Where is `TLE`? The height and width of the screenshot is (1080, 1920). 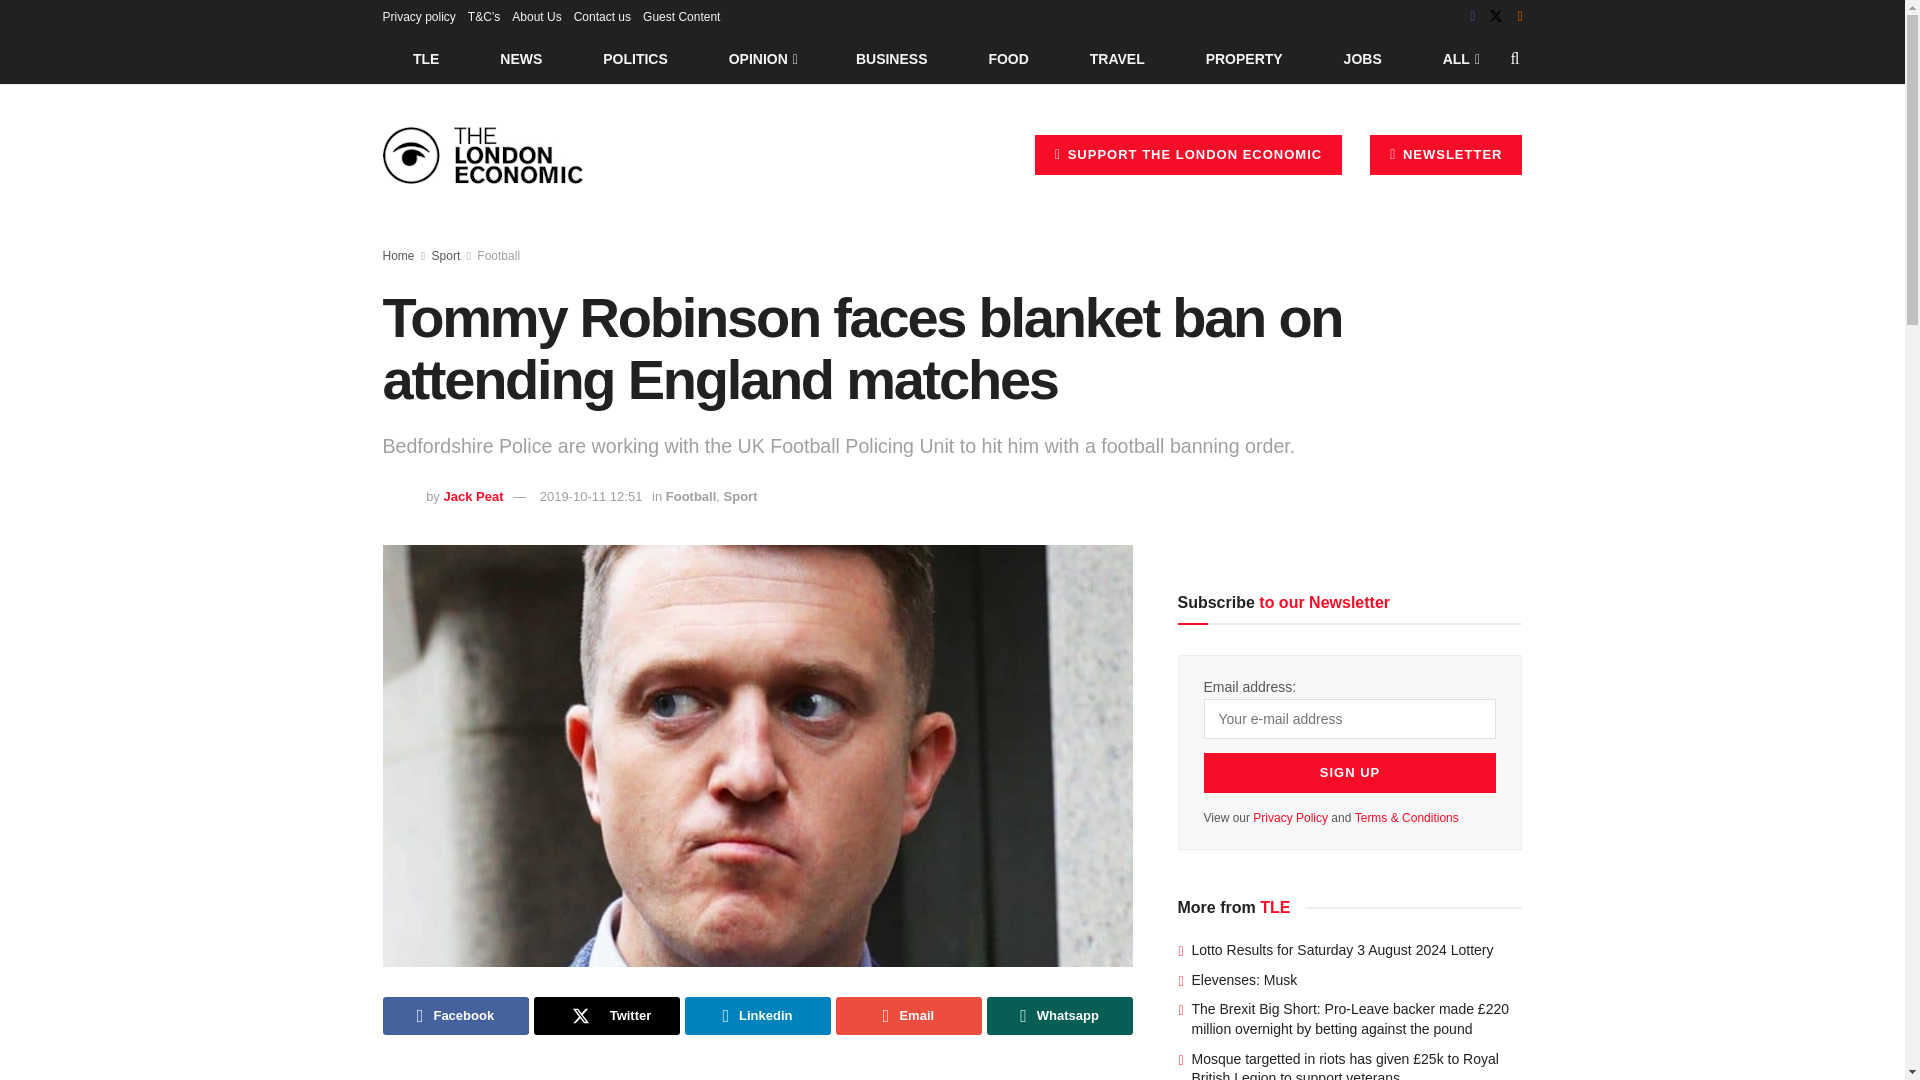 TLE is located at coordinates (425, 58).